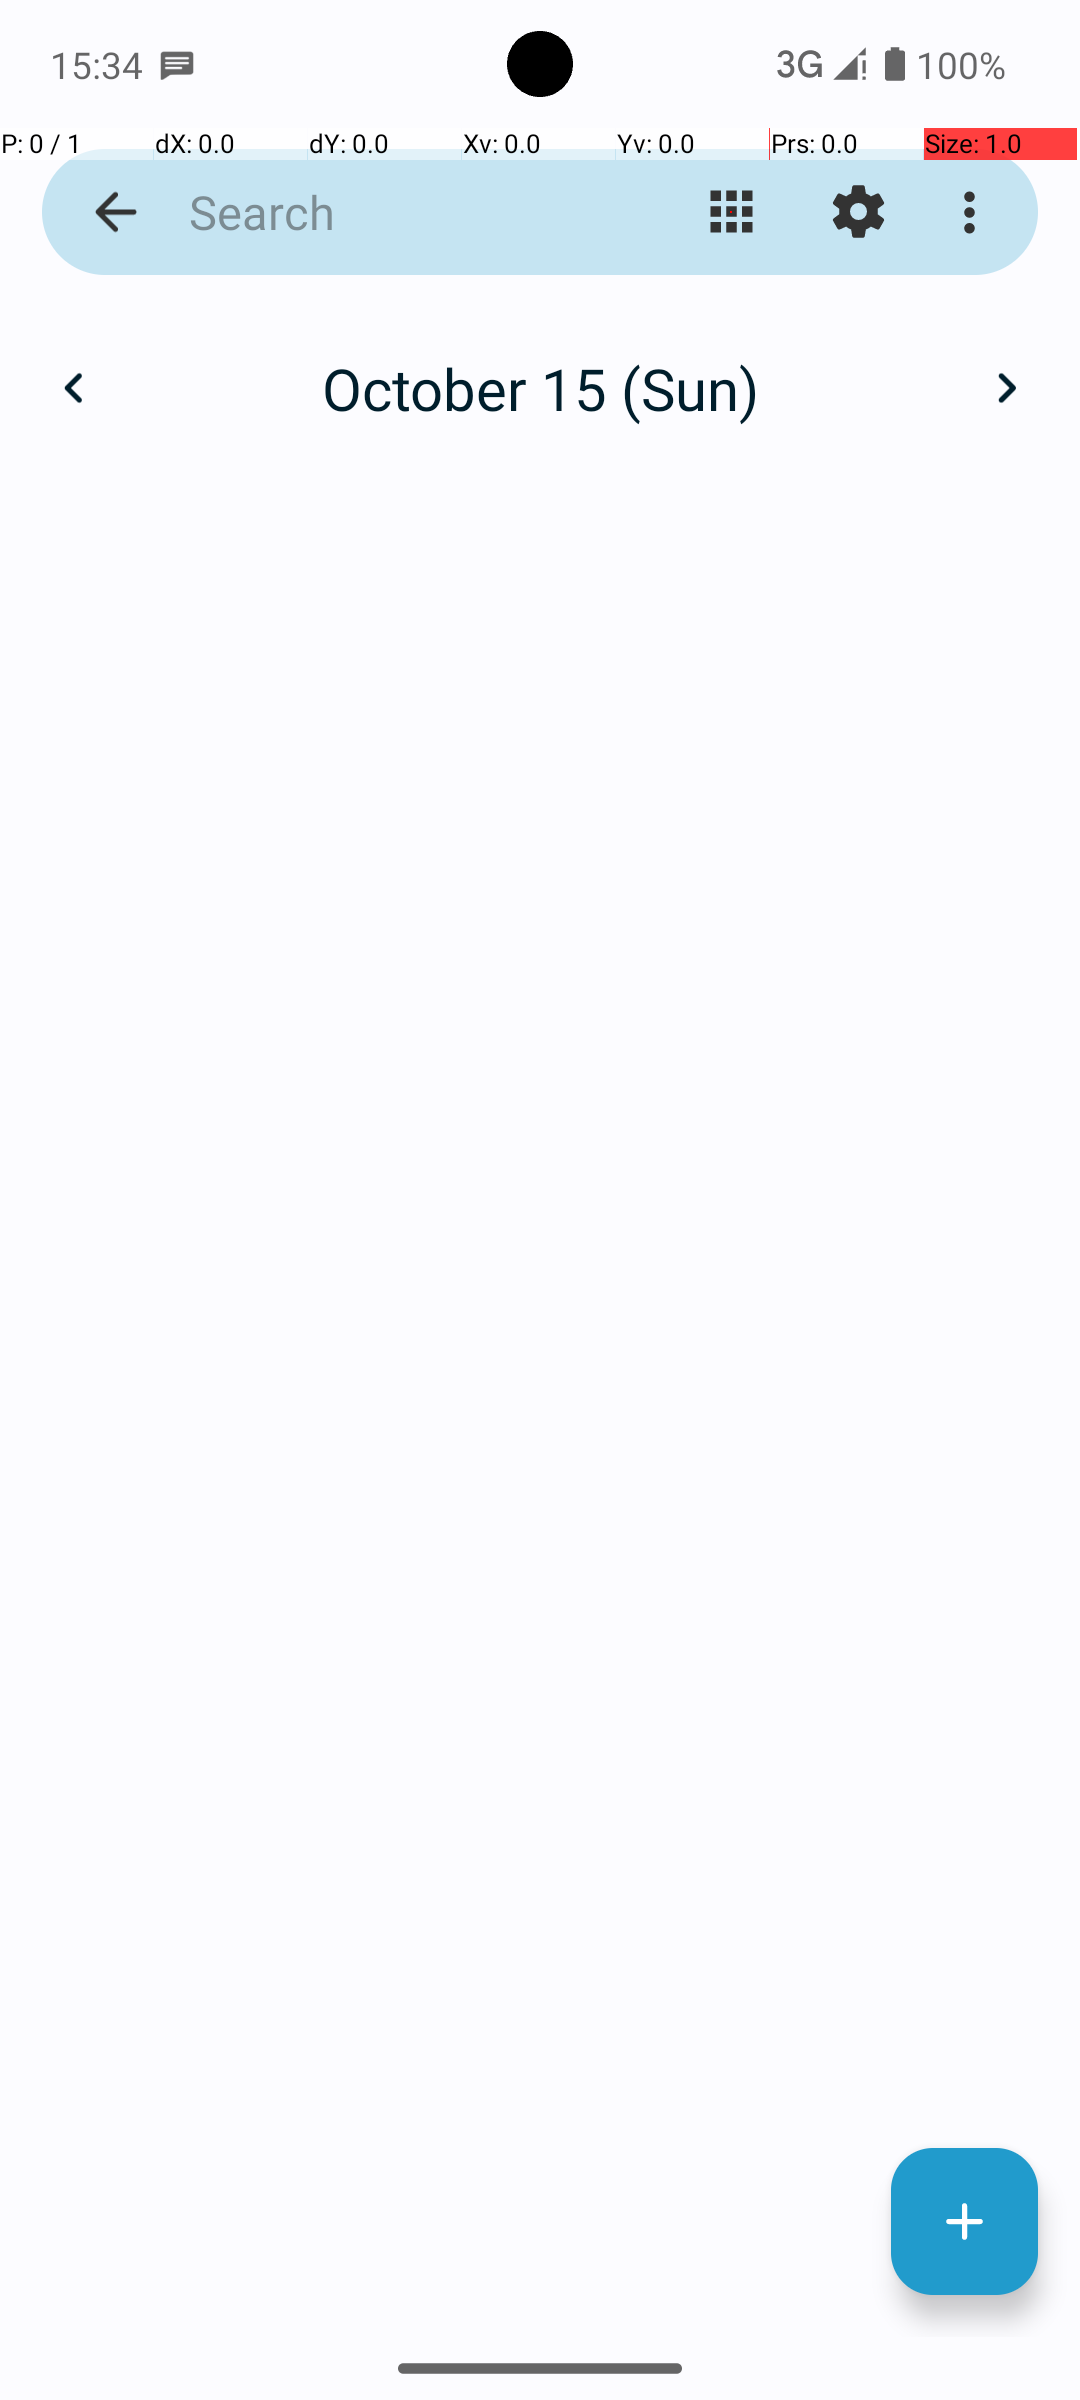  Describe the element at coordinates (540, 388) in the screenshot. I see `October 15 (Sun)` at that location.